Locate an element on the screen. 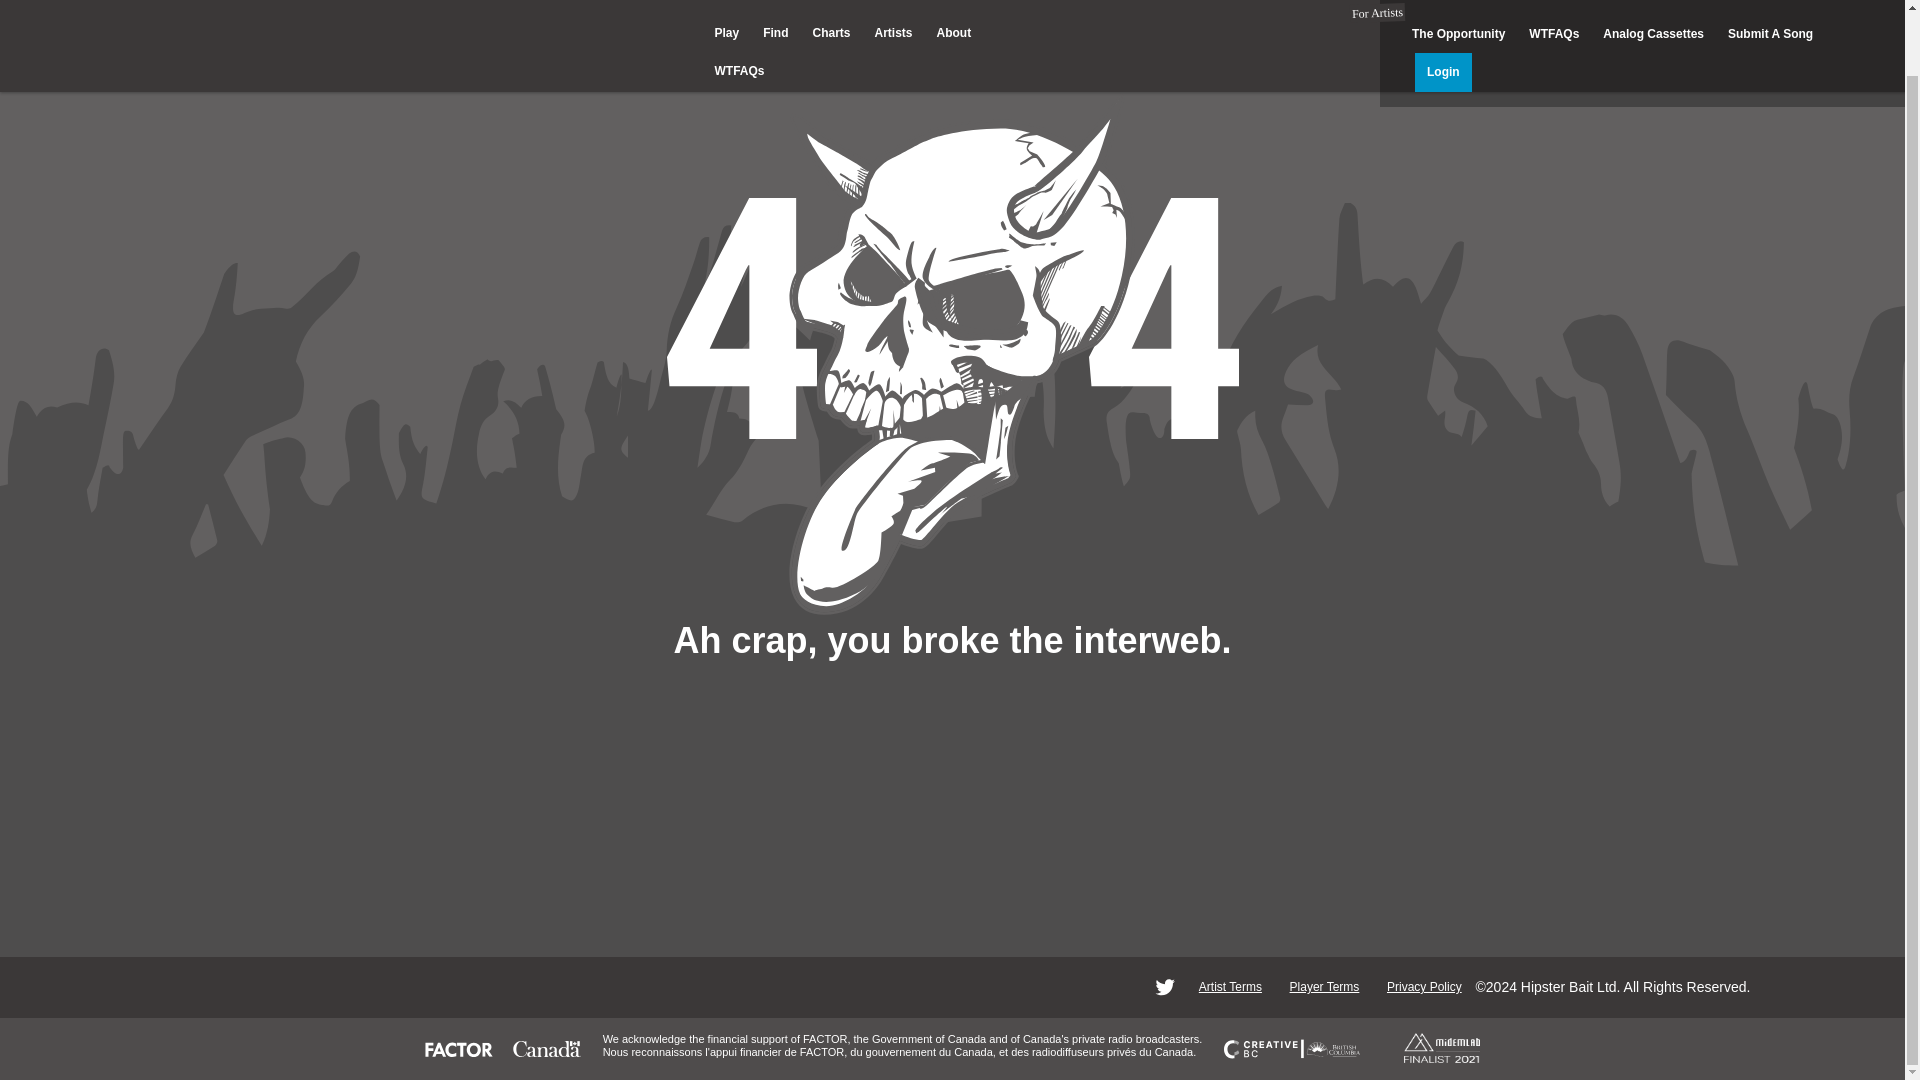 The image size is (1920, 1080). Artist Terms is located at coordinates (1230, 987).